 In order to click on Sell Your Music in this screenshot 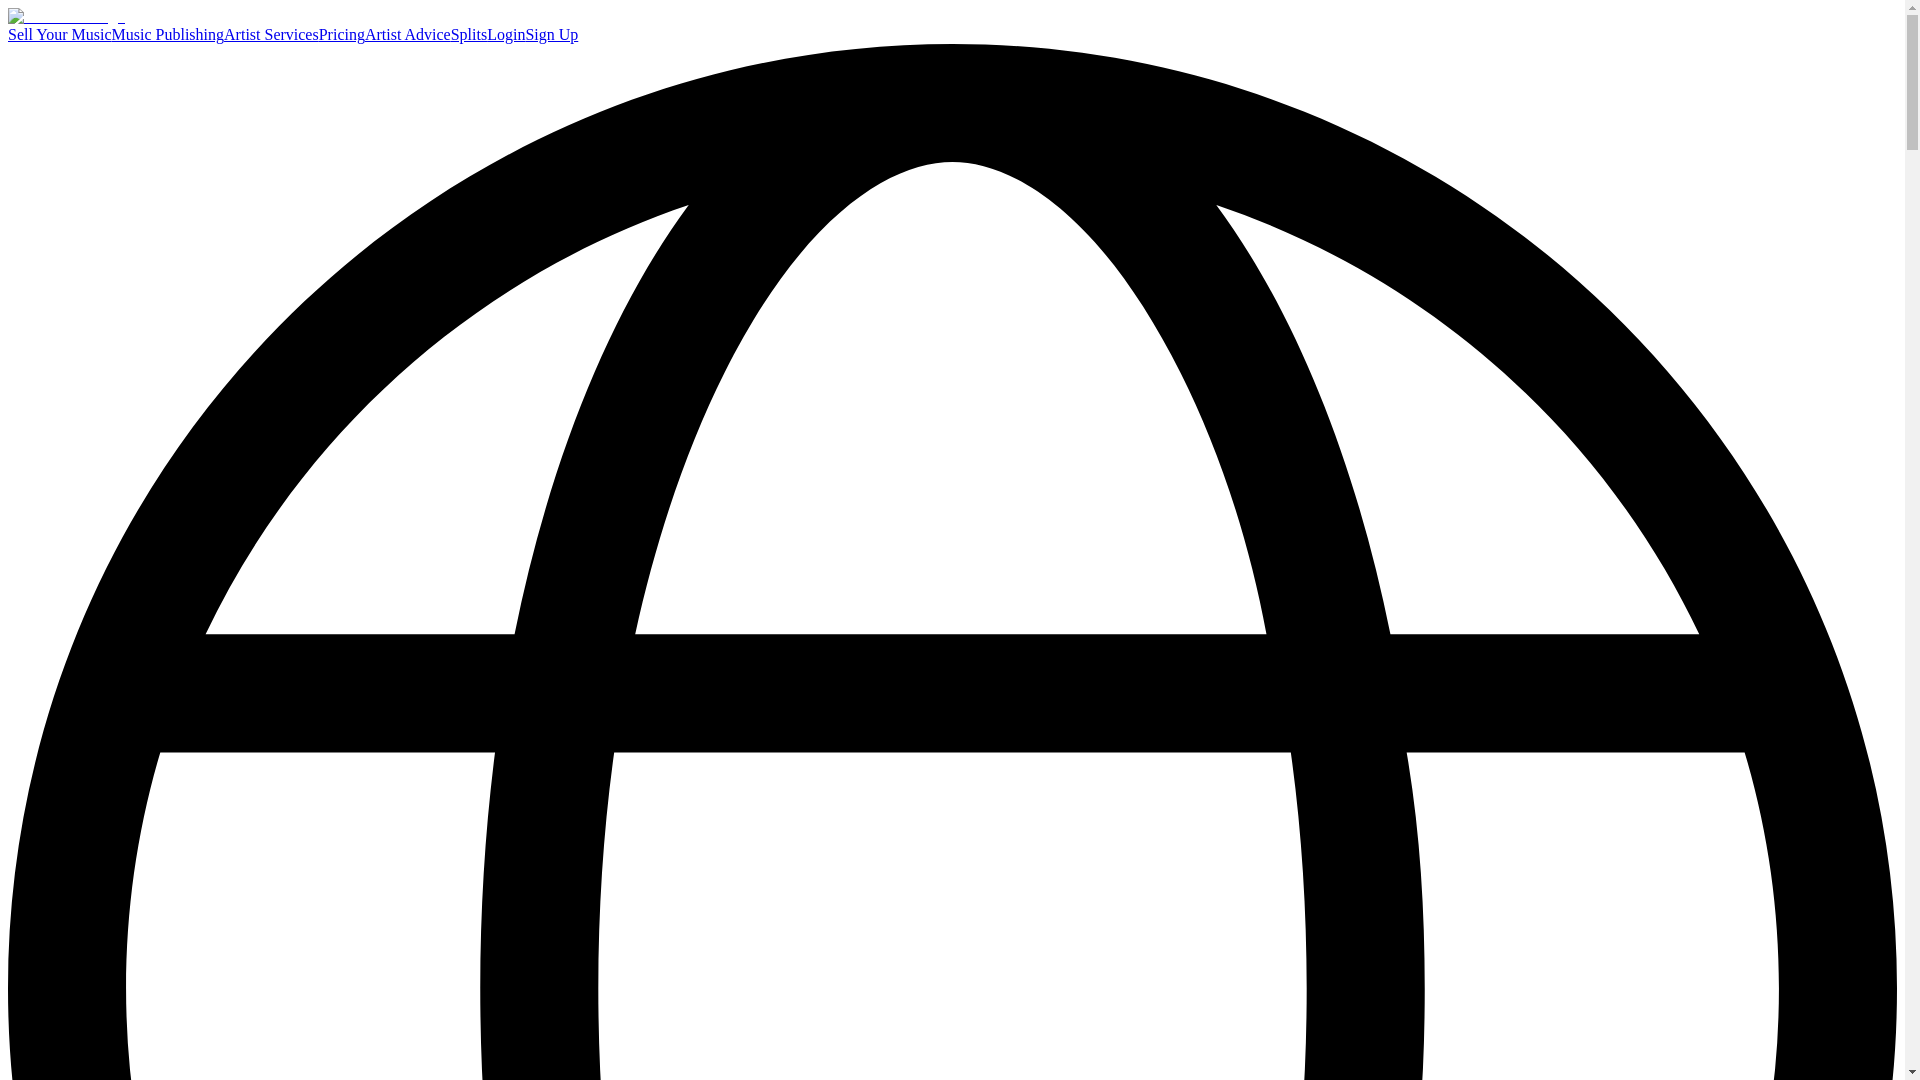, I will do `click(59, 34)`.